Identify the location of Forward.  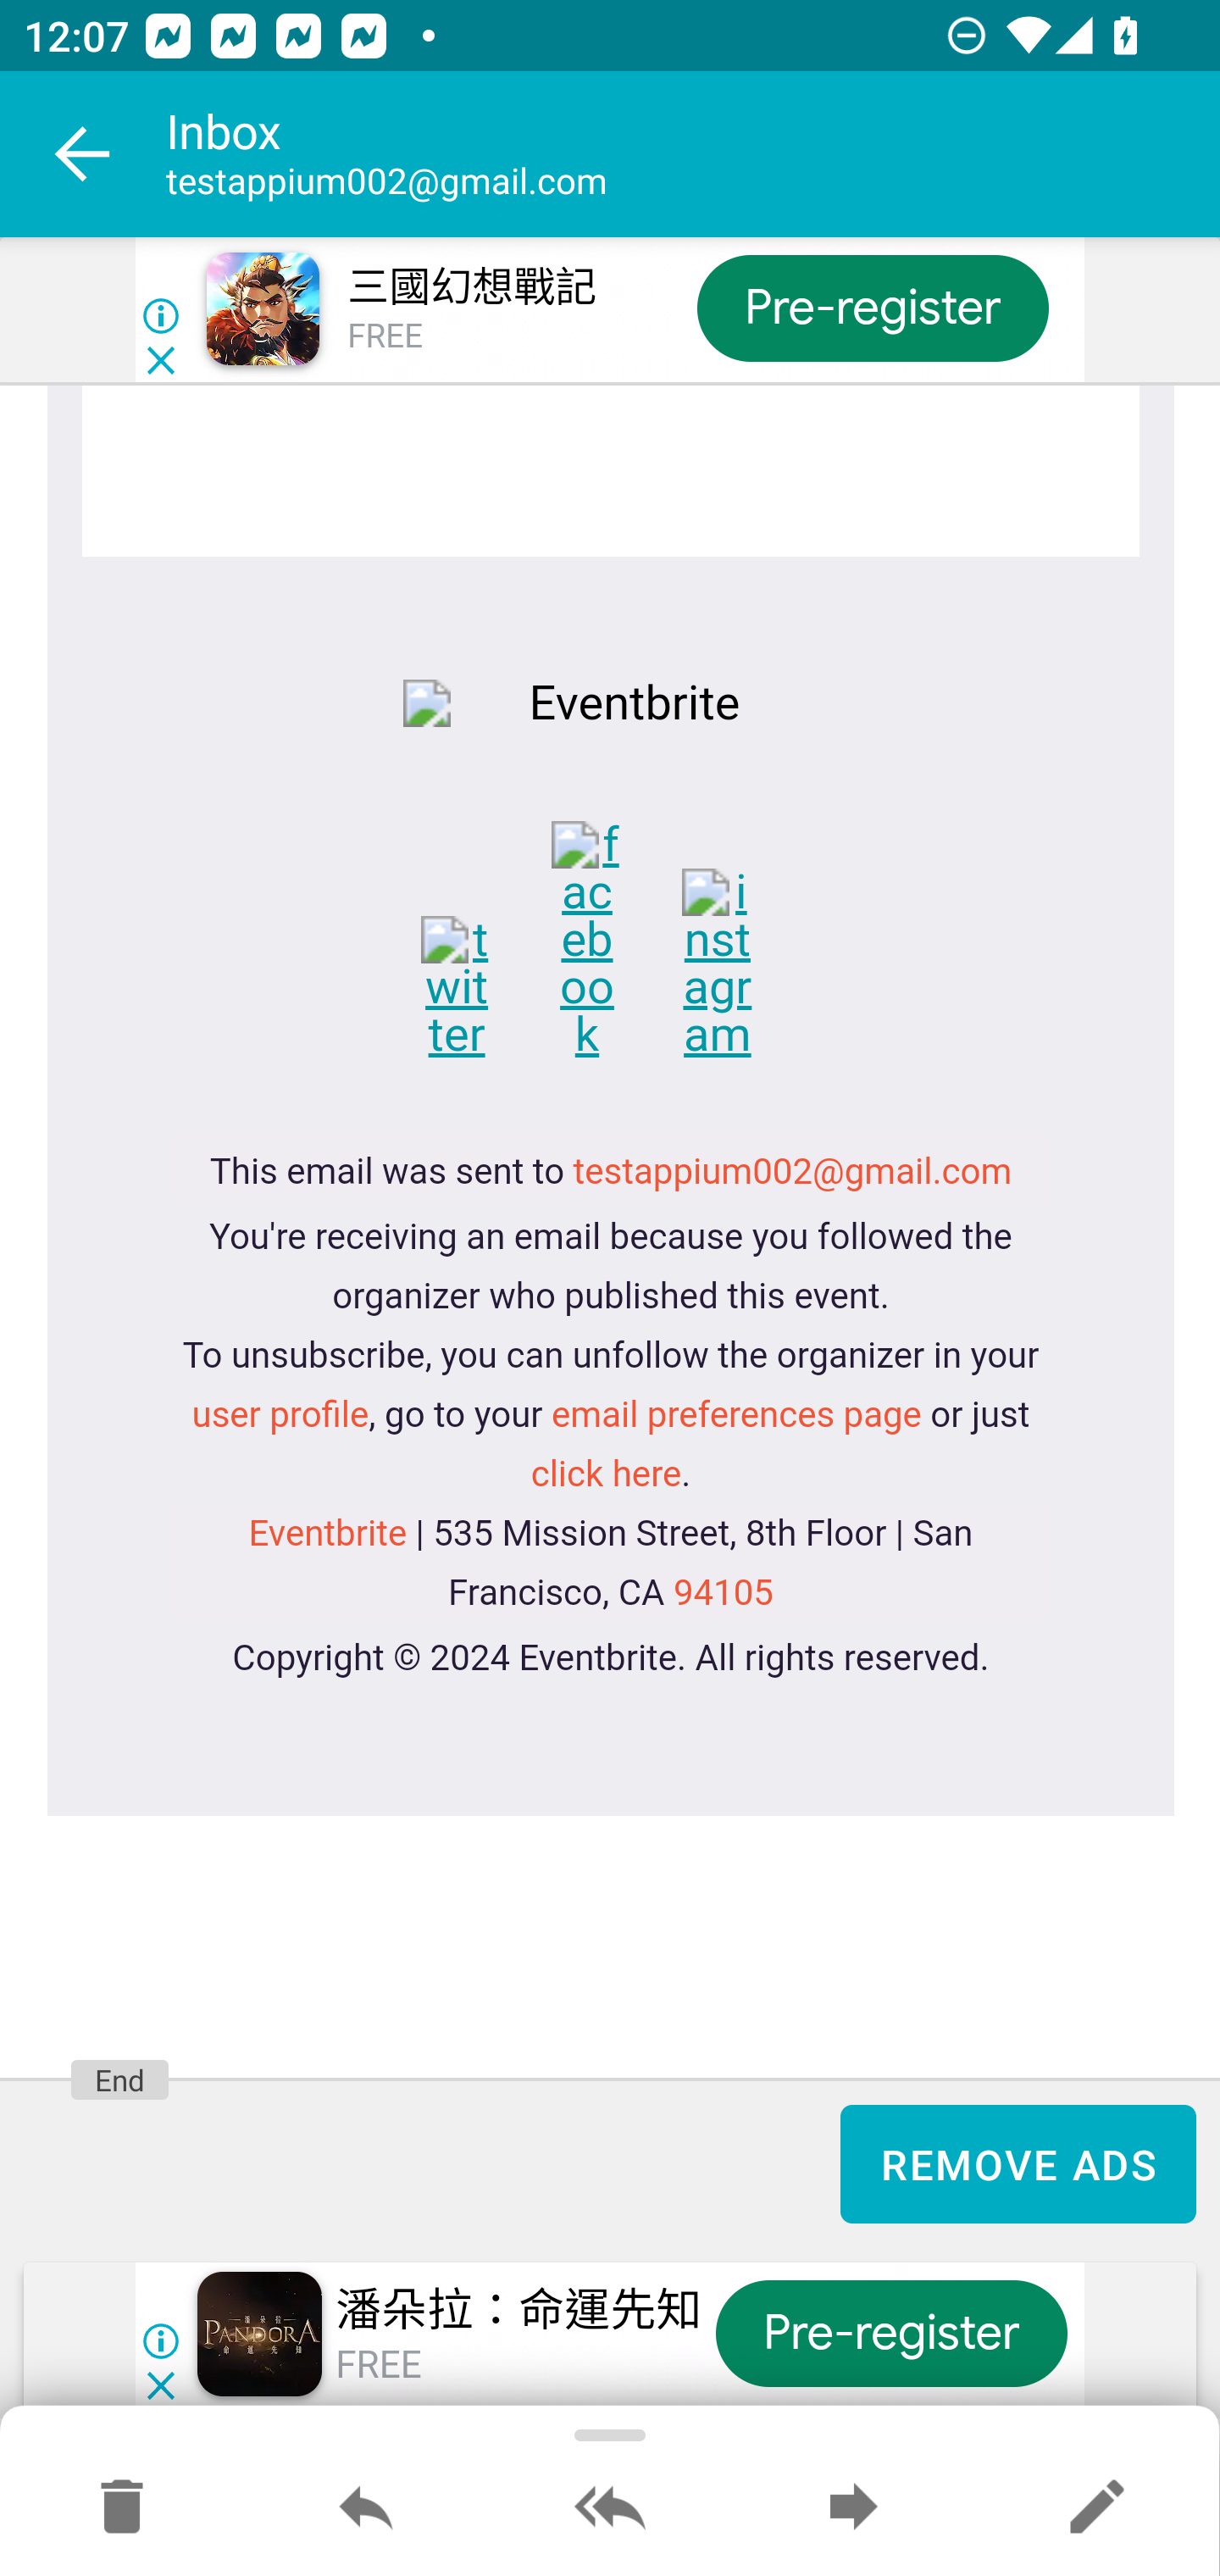
(853, 2508).